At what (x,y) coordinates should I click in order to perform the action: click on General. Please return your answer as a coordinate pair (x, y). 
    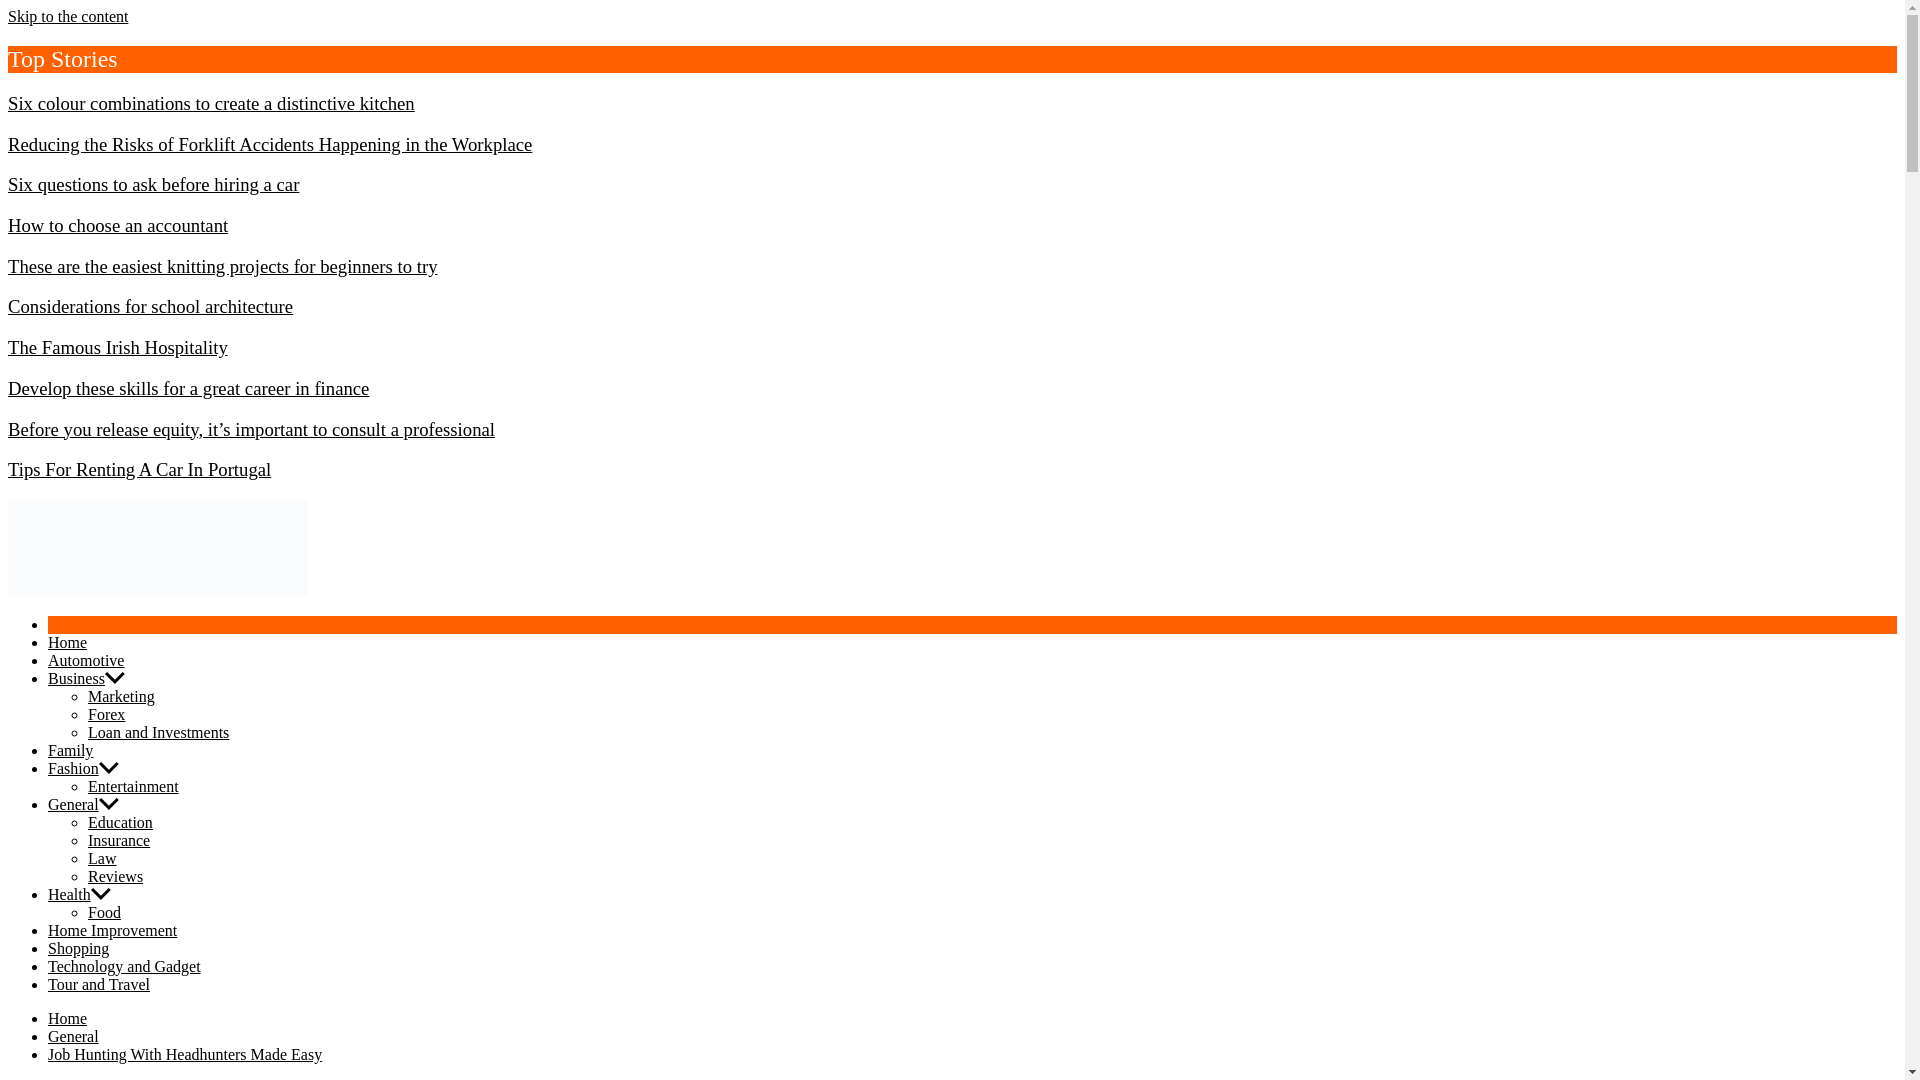
    Looking at the image, I should click on (74, 804).